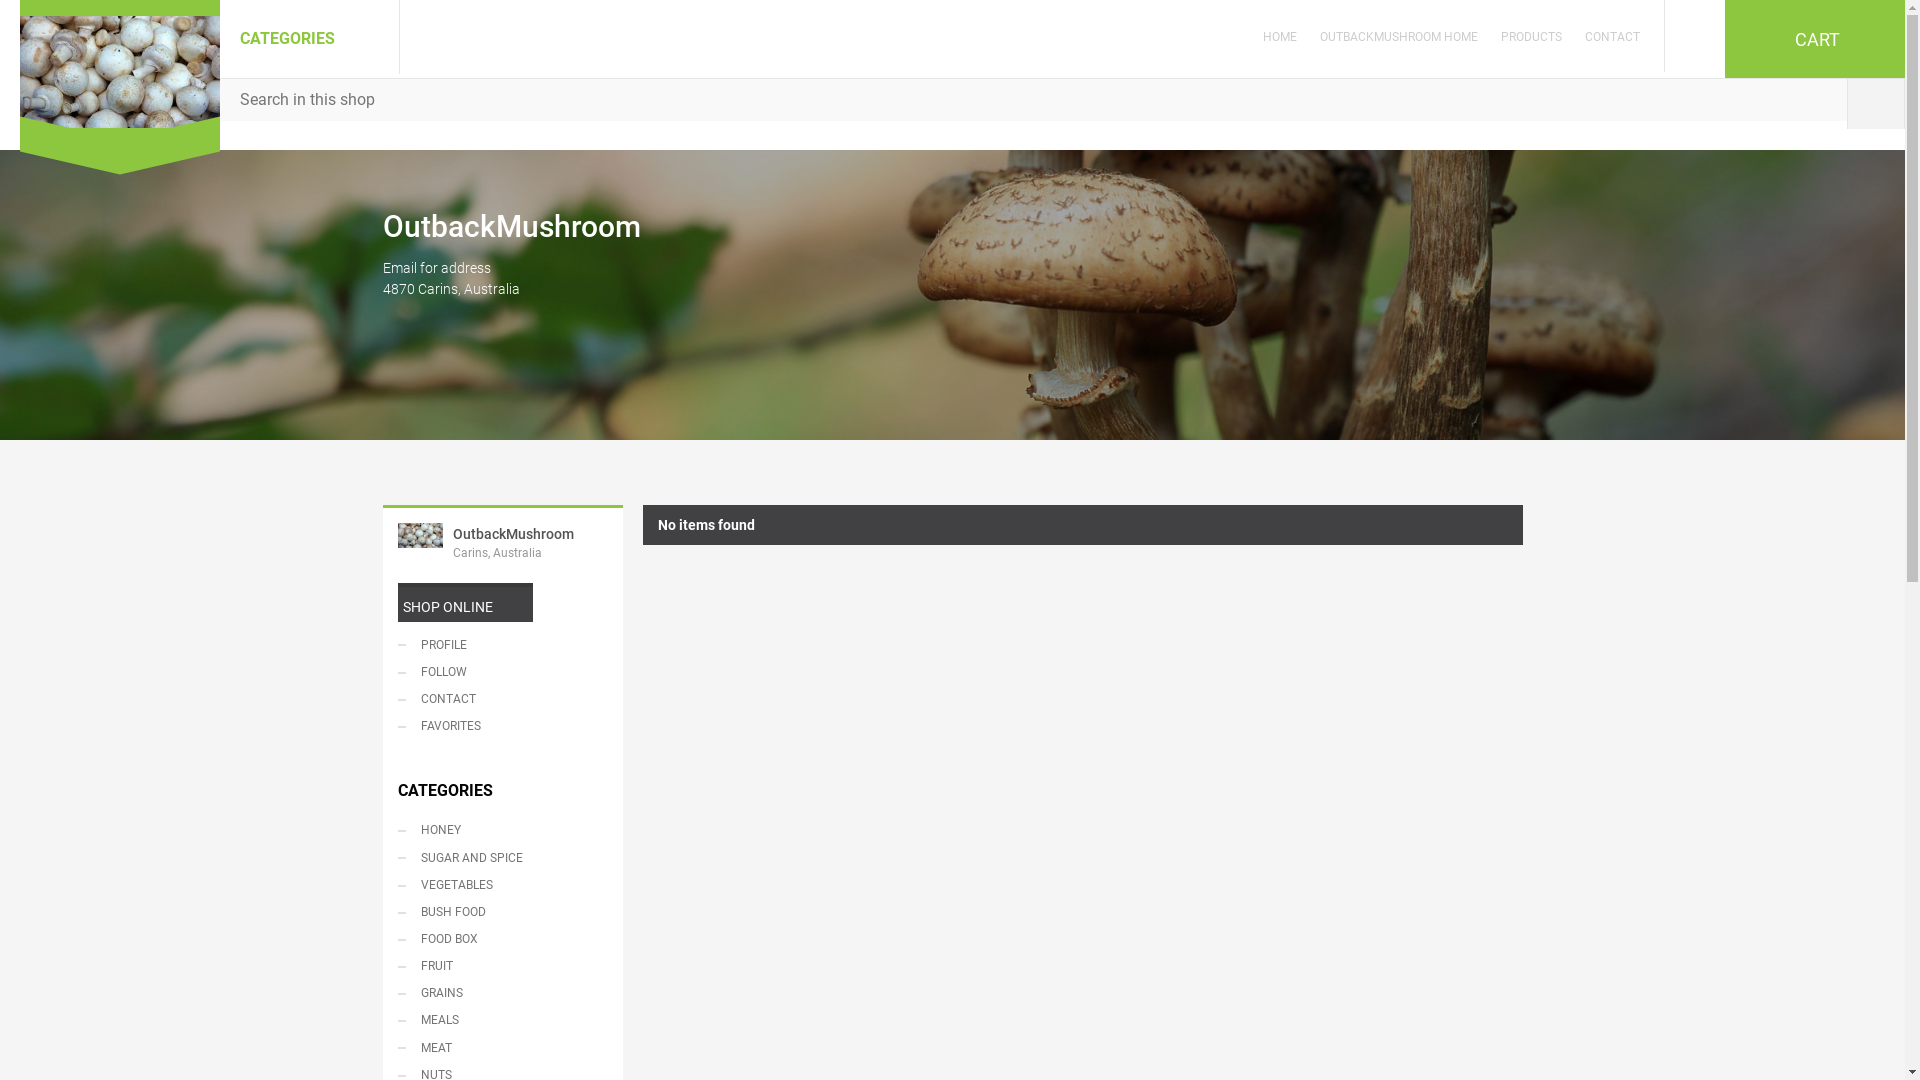 This screenshot has width=1920, height=1080. I want to click on GRAINS, so click(503, 994).